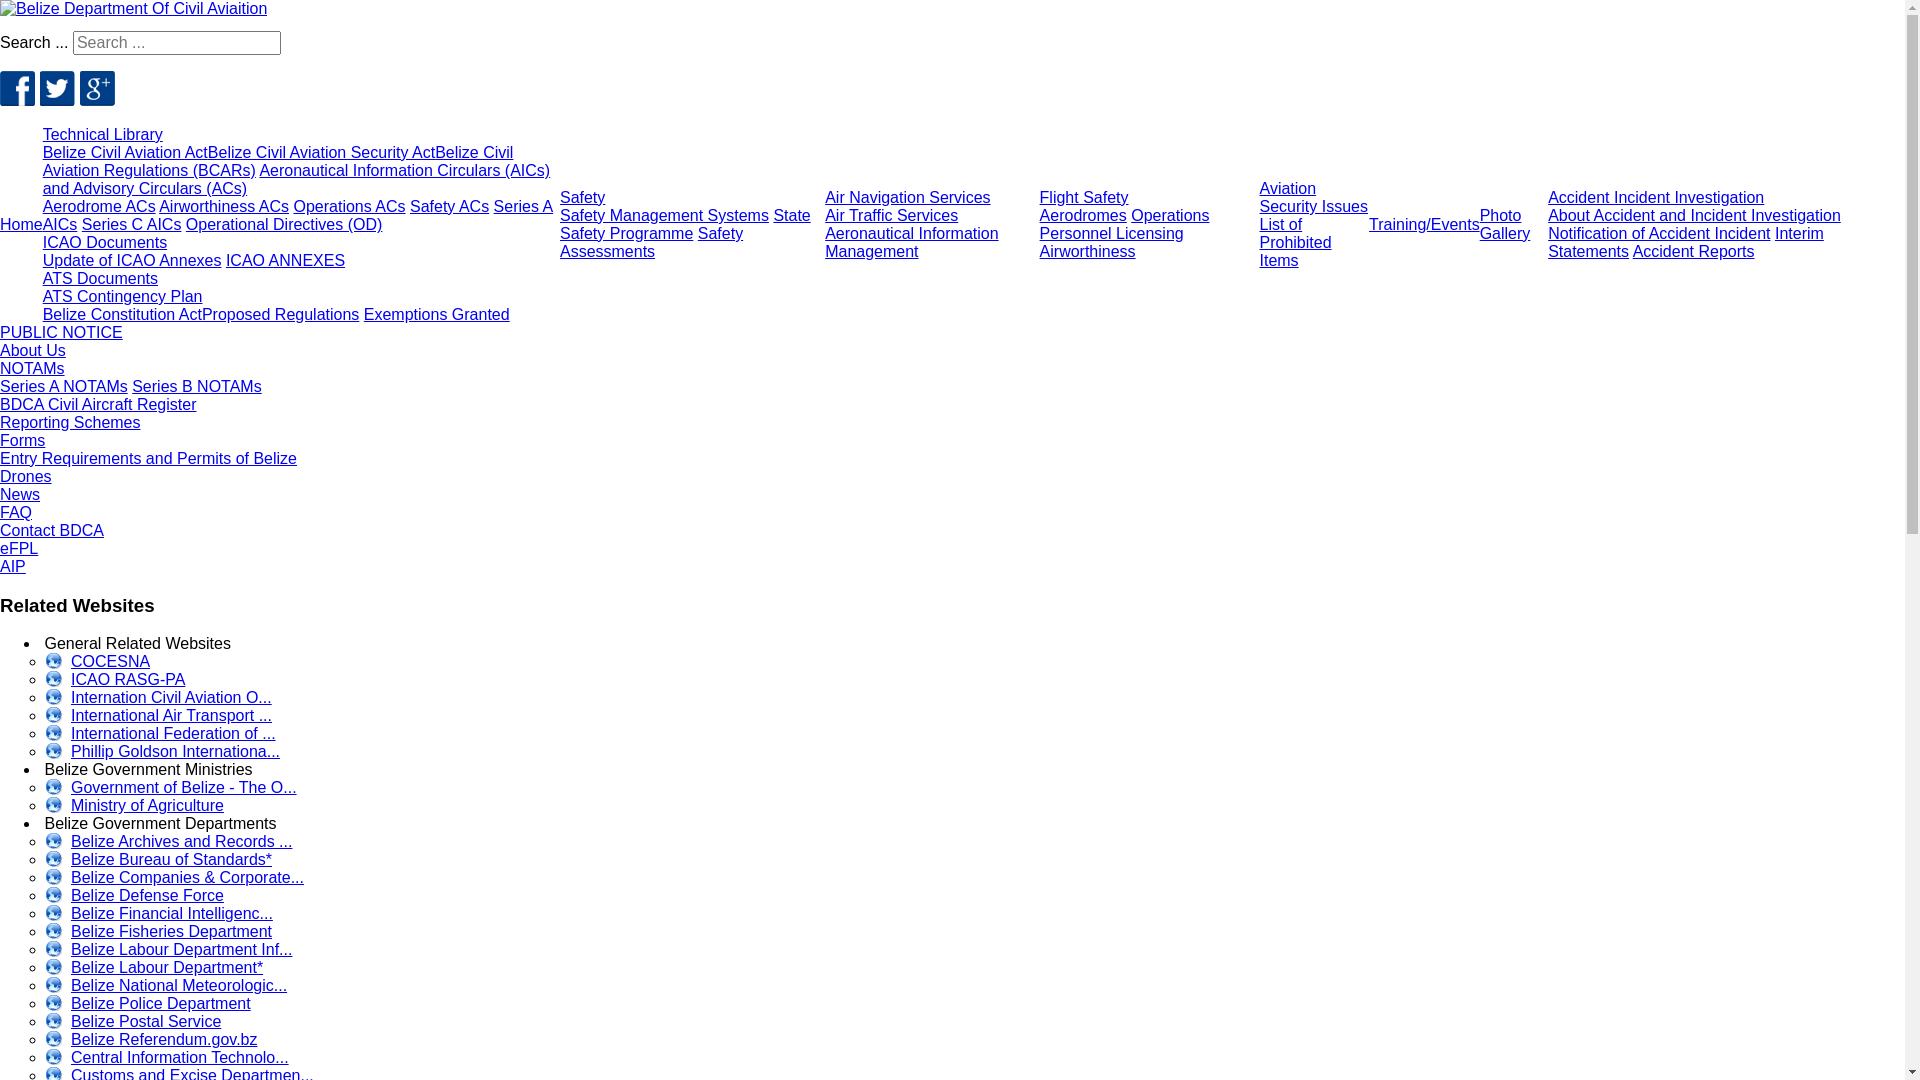  Describe the element at coordinates (197, 386) in the screenshot. I see `Series B NOTAMs` at that location.